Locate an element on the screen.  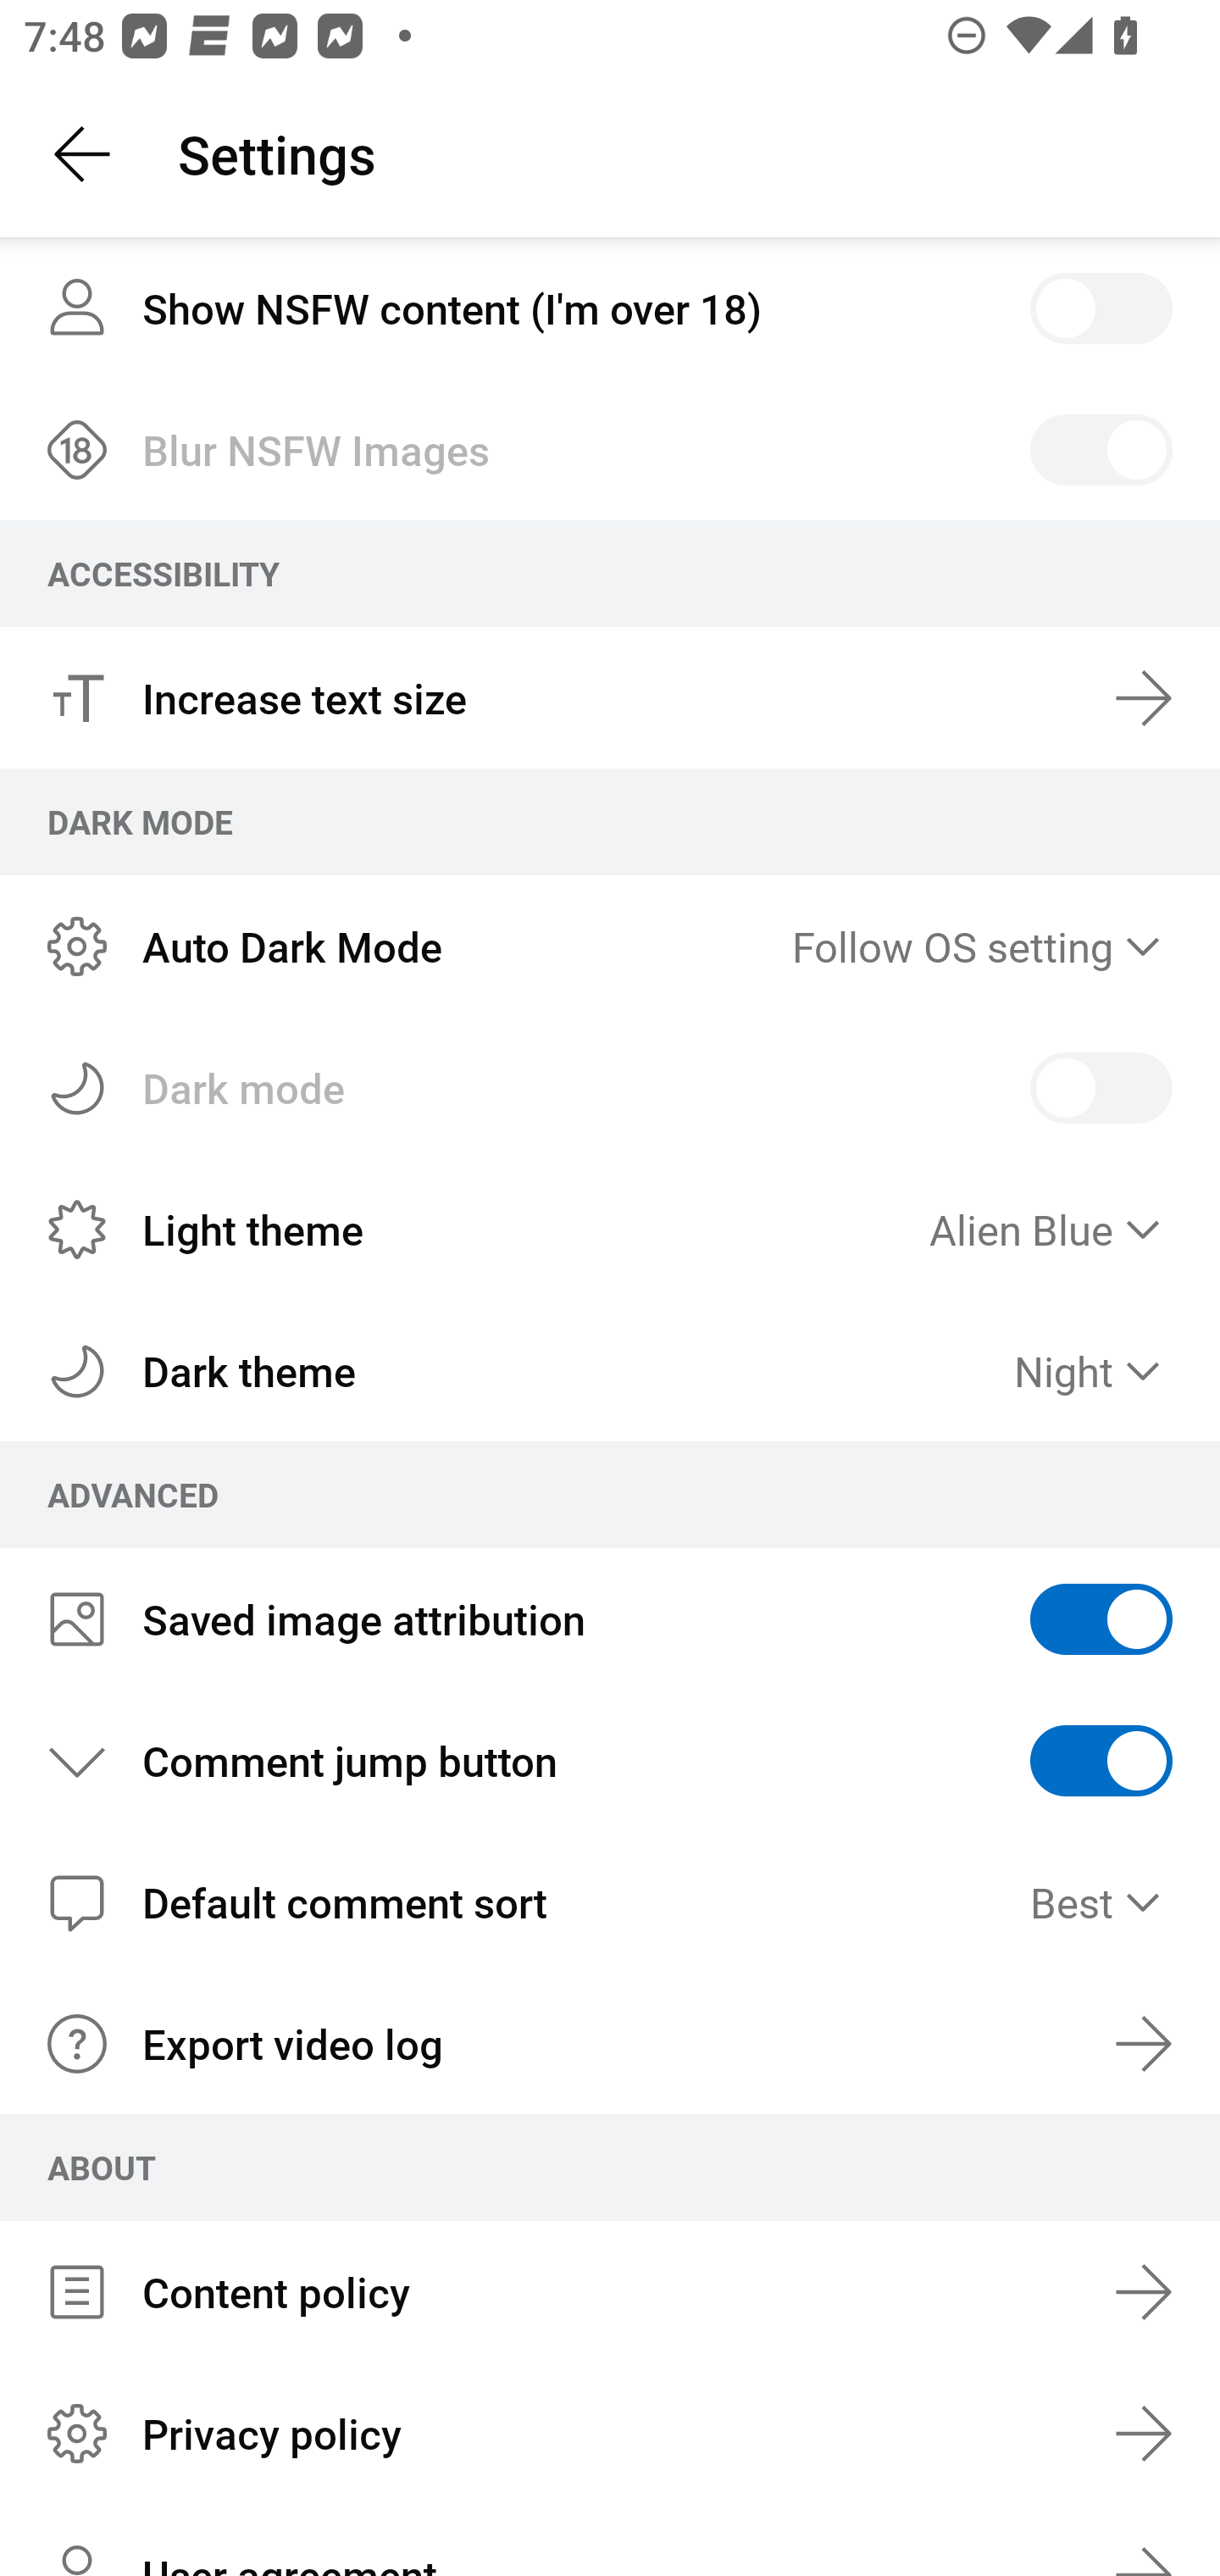
Show NSFW content (I'm over 18) is located at coordinates (610, 307).